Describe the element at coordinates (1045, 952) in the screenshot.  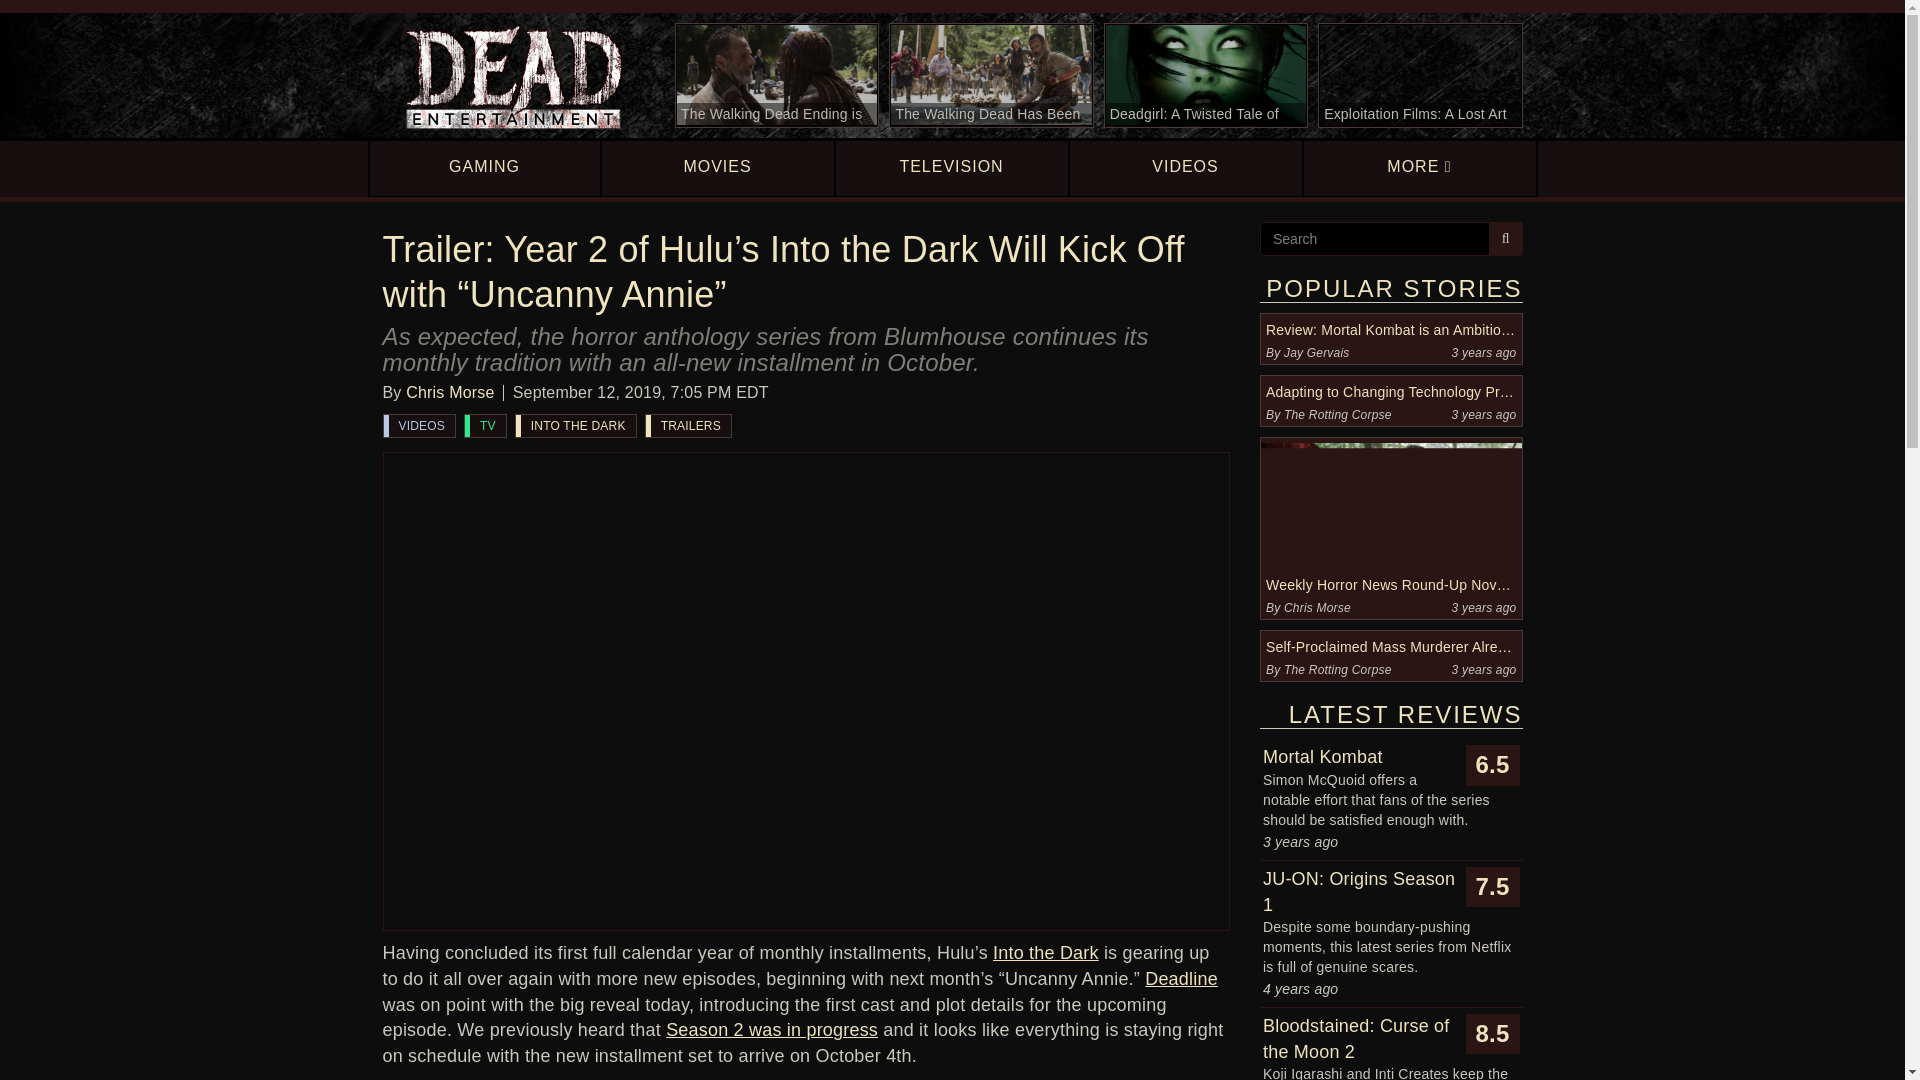
I see `Into the Dark` at that location.